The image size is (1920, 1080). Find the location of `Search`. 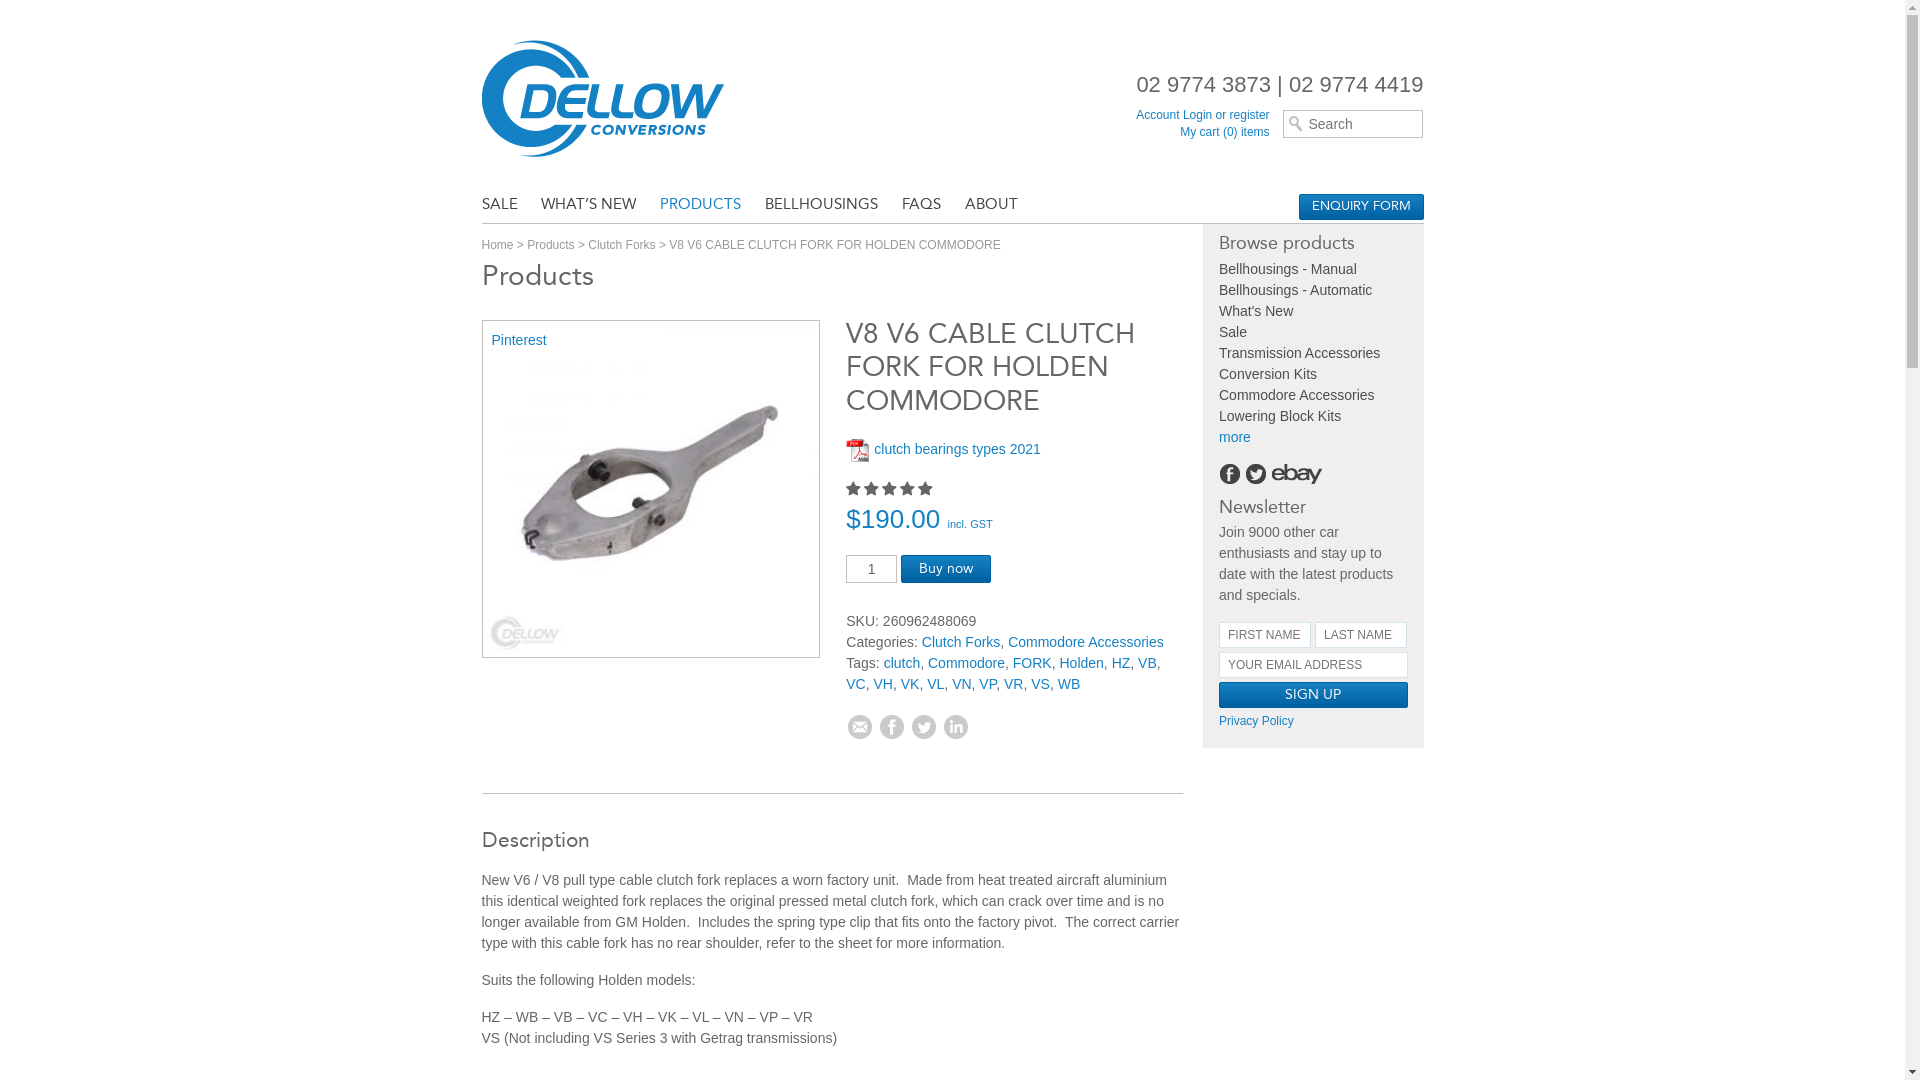

Search is located at coordinates (70, 14).